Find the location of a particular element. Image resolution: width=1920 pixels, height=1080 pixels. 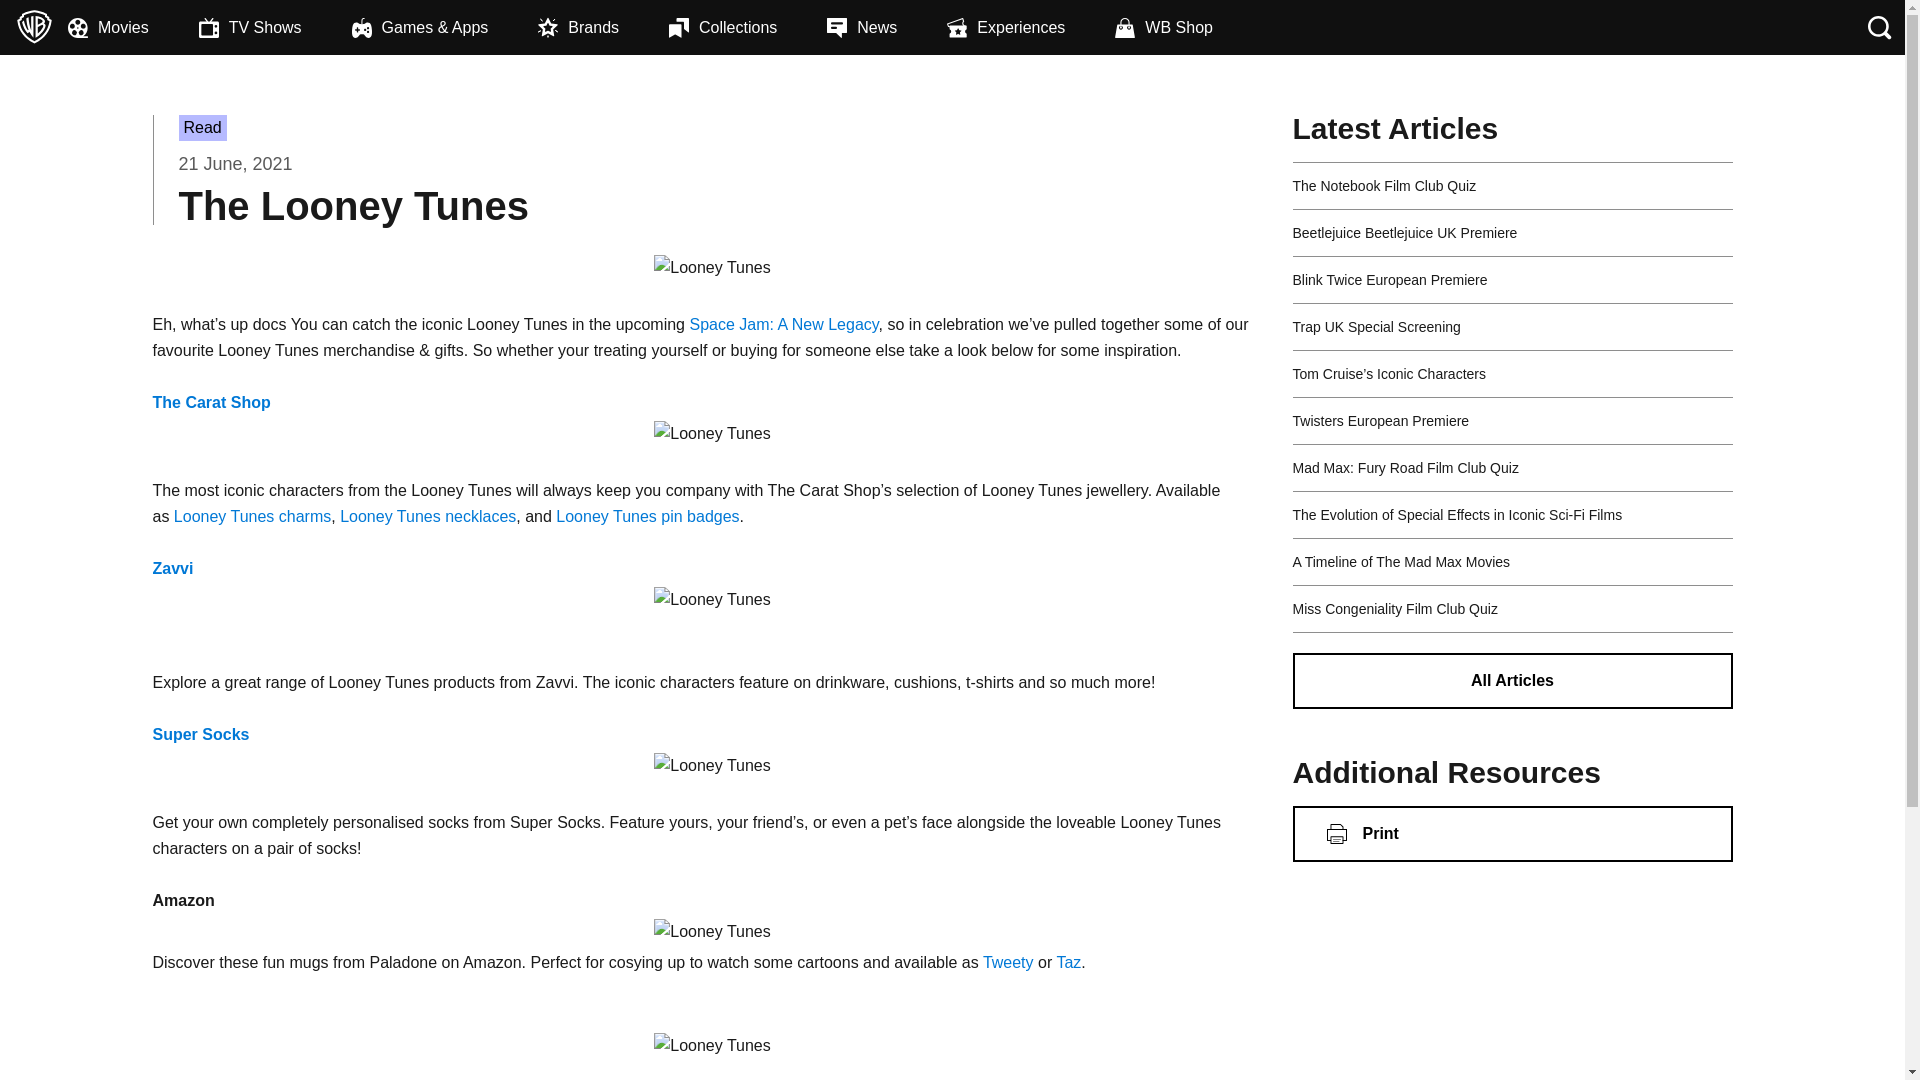

Taz is located at coordinates (1068, 962).